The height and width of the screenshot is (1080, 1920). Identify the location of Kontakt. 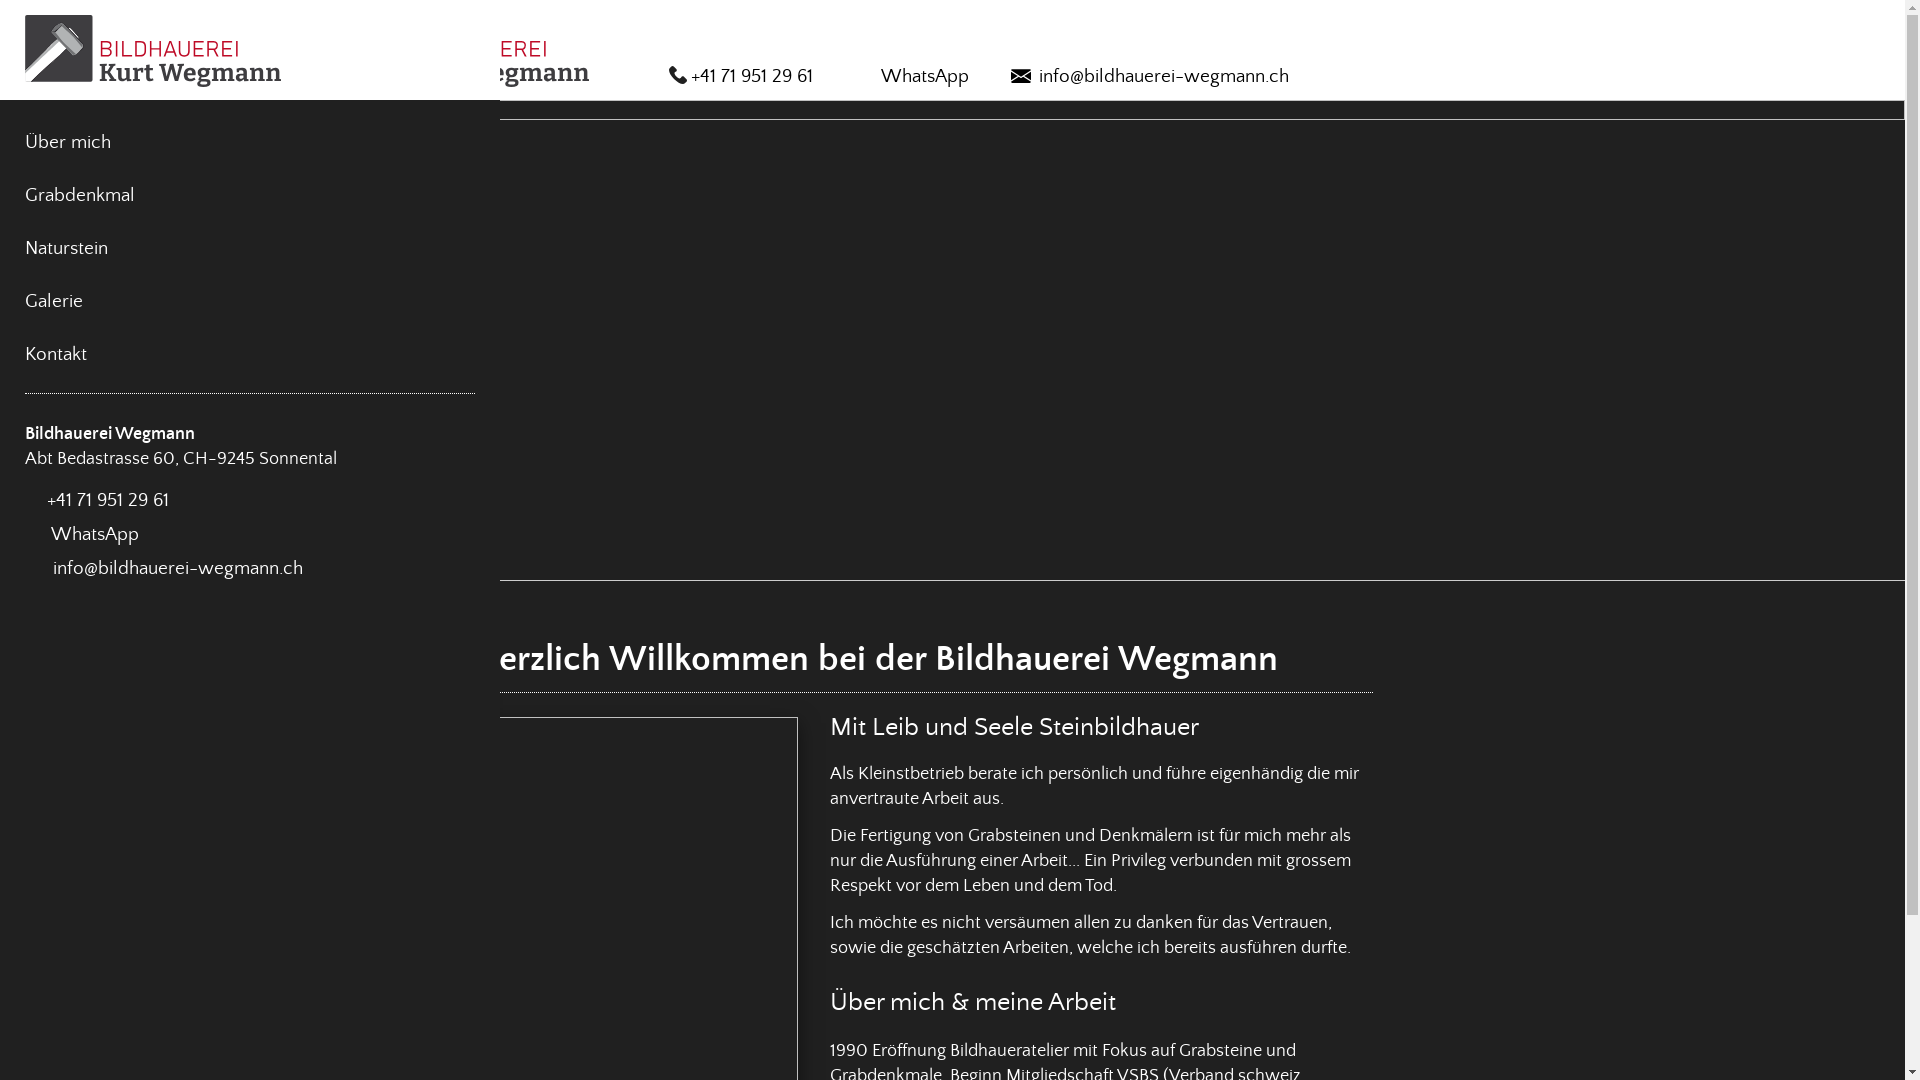
(205, 354).